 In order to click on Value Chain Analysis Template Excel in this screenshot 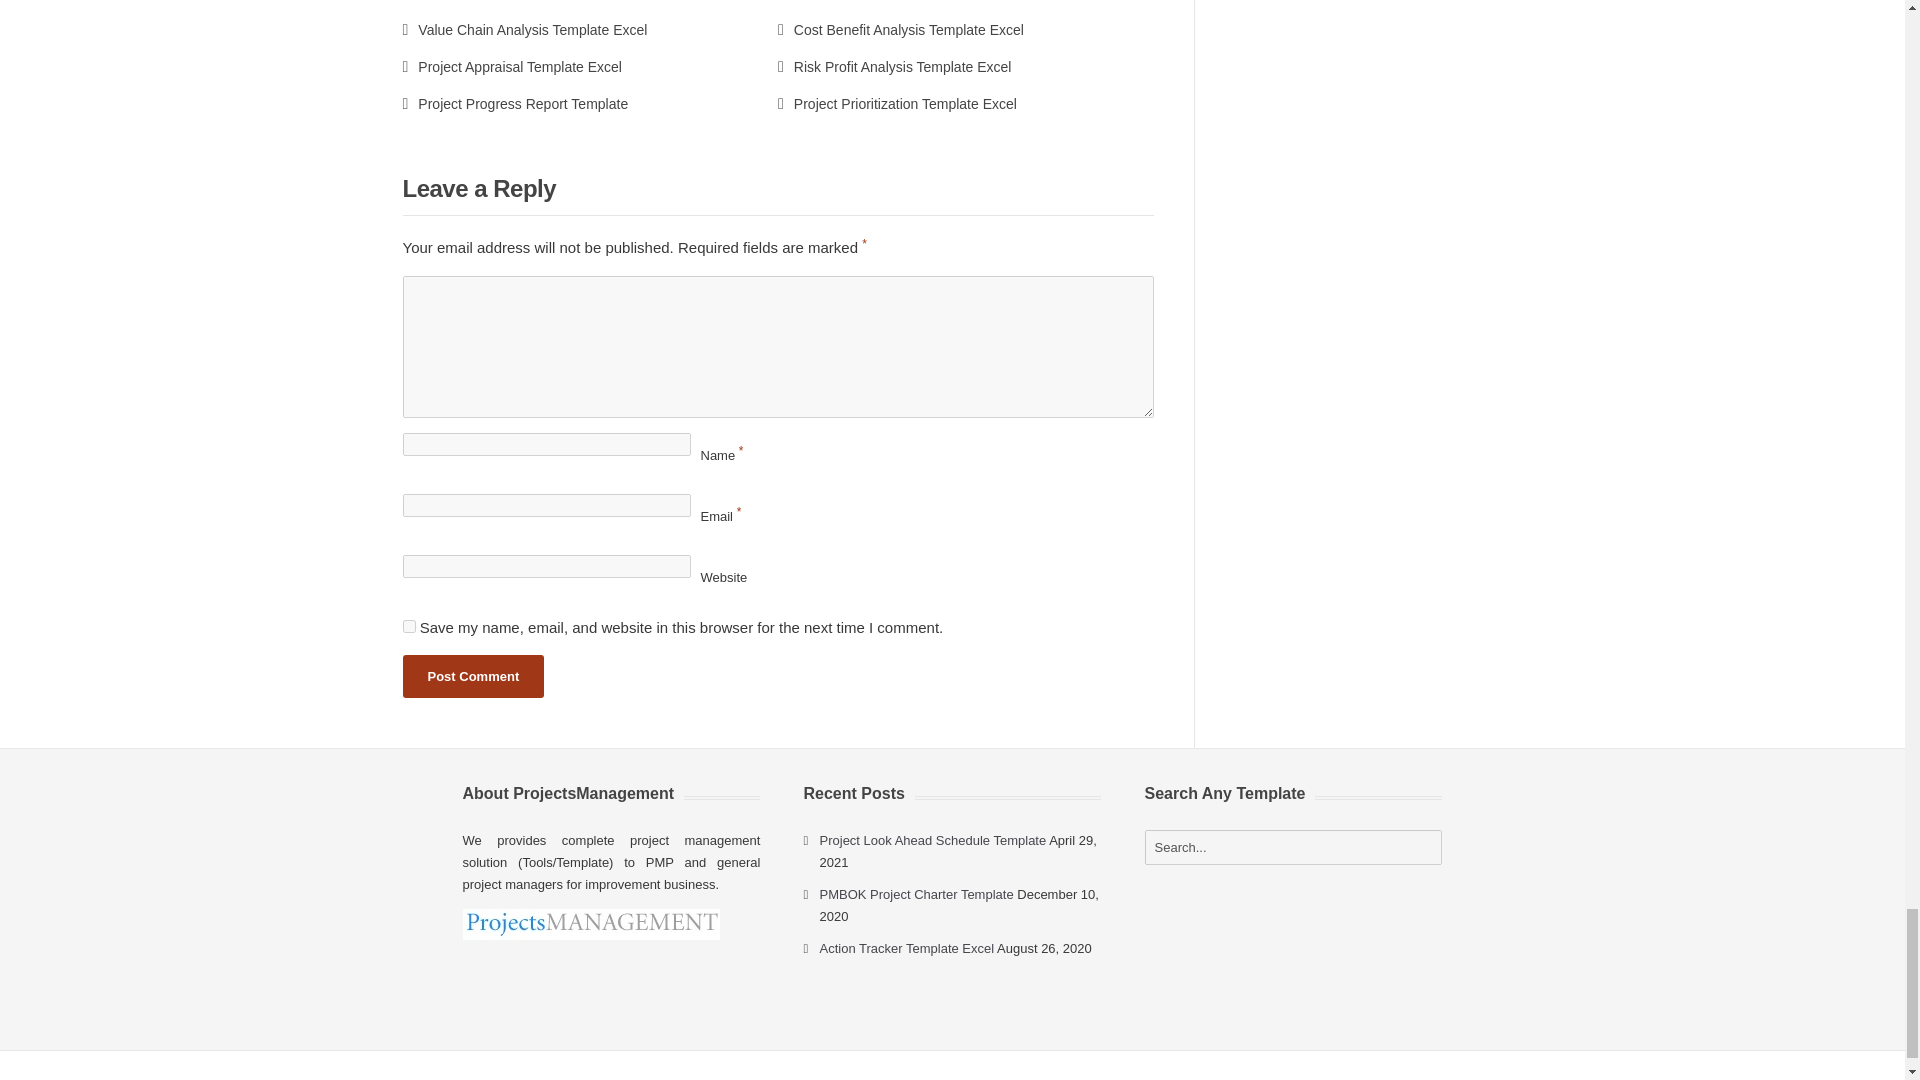, I will do `click(524, 29)`.